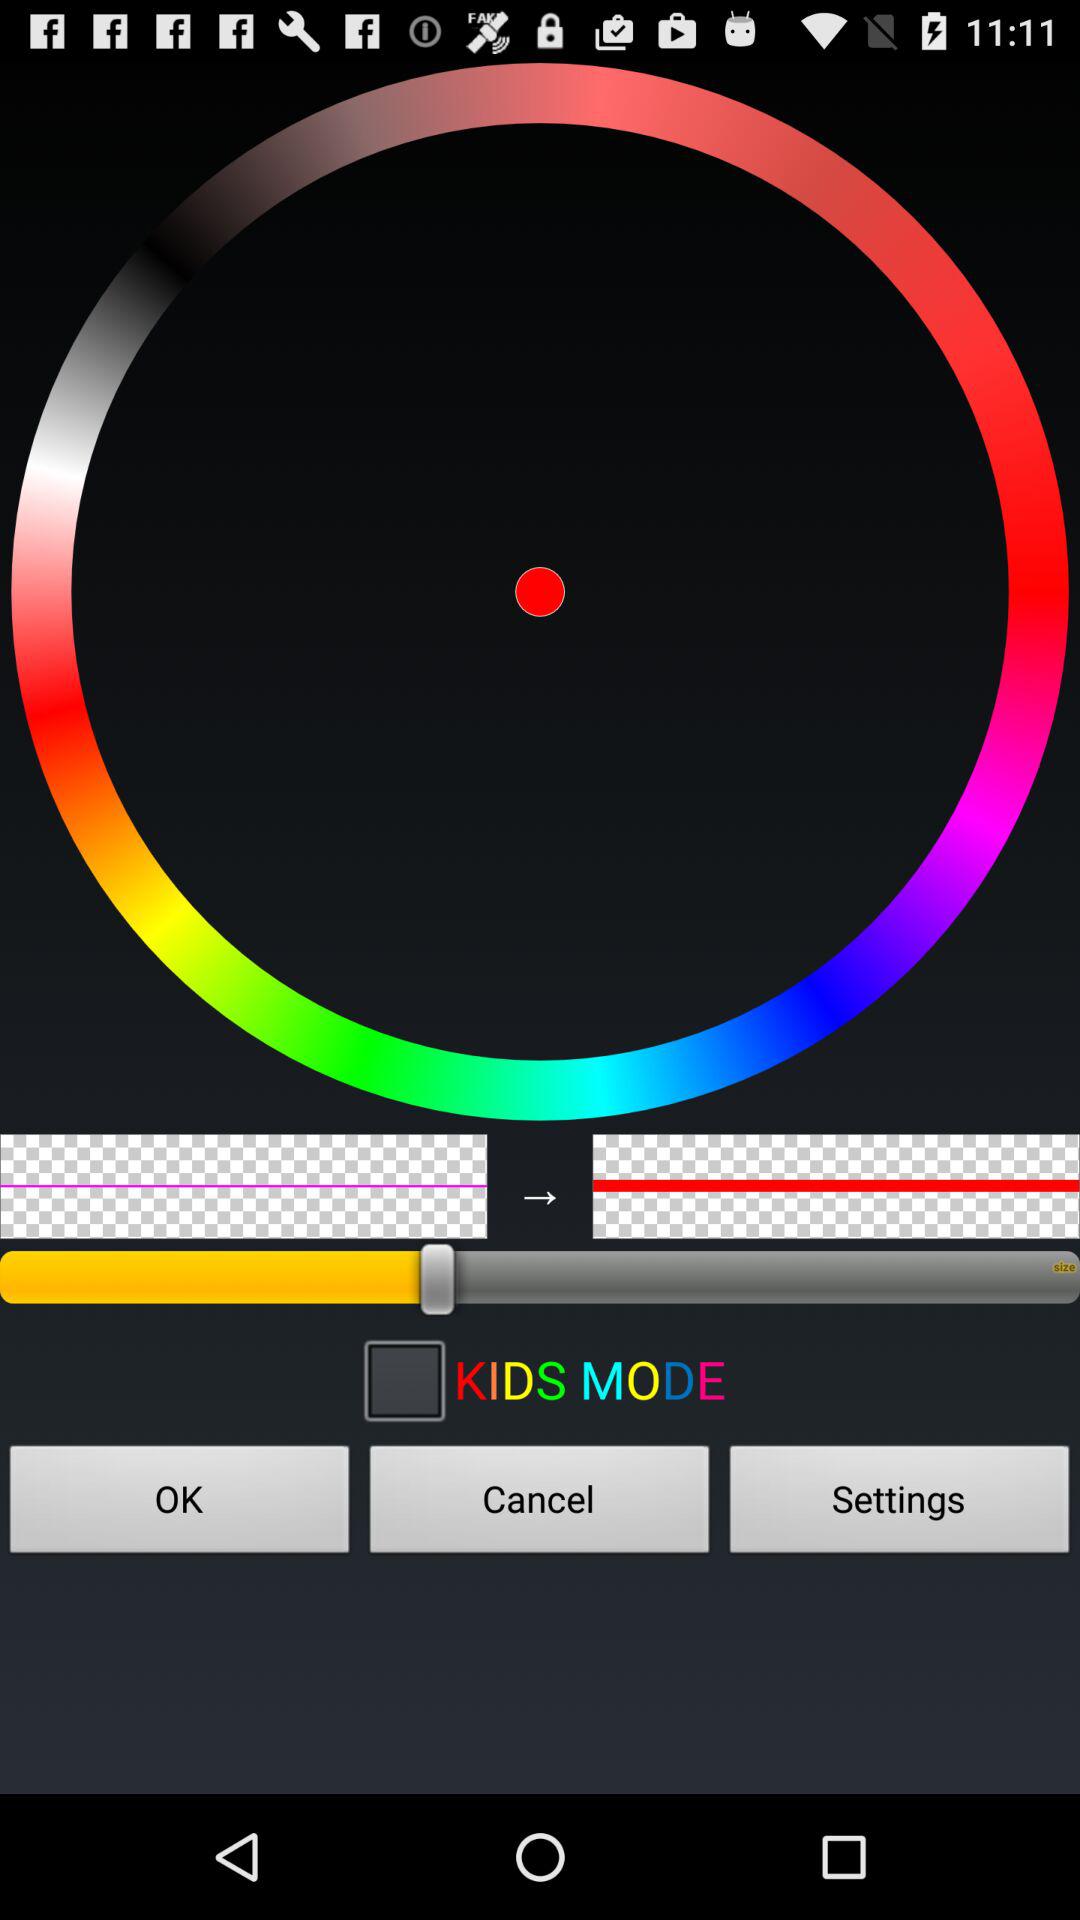 The width and height of the screenshot is (1080, 1920). I want to click on turn off the item next to the settings, so click(540, 1505).